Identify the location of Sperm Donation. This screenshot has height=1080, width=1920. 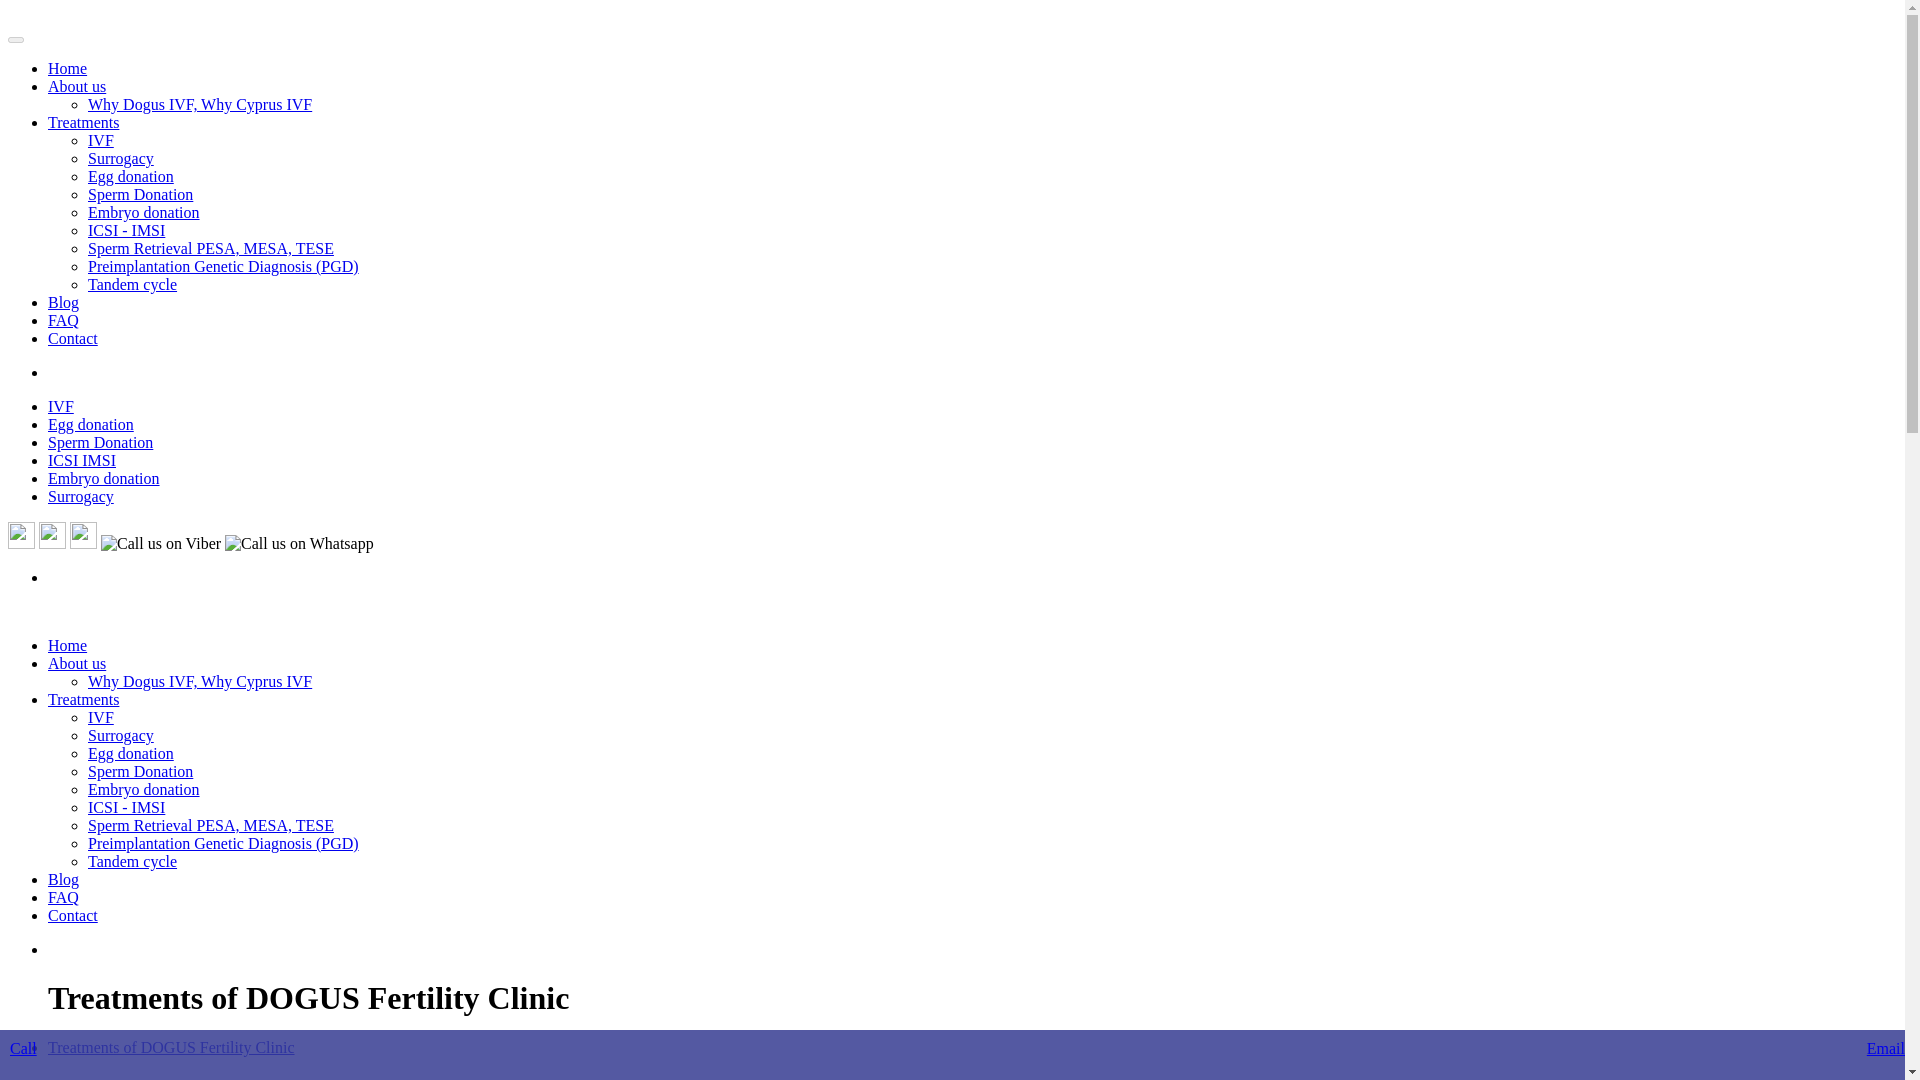
(100, 442).